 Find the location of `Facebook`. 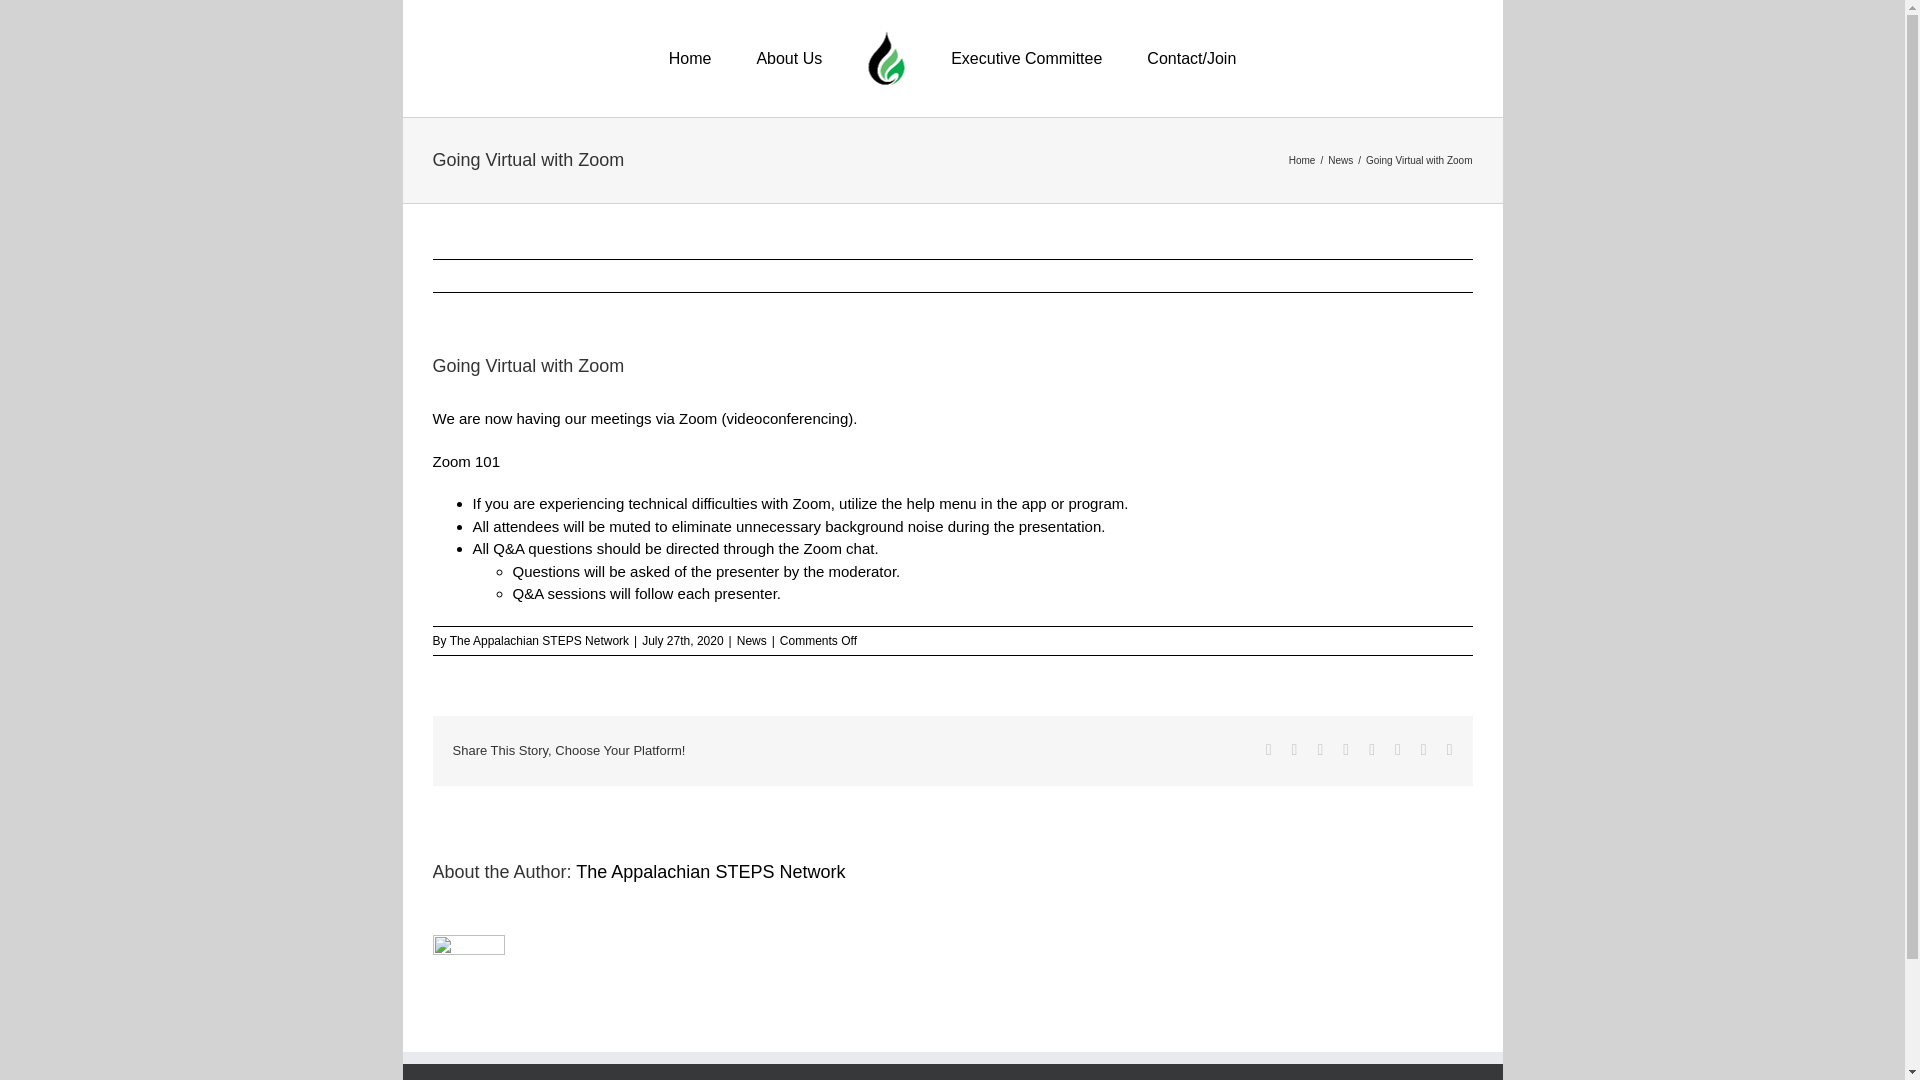

Facebook is located at coordinates (1268, 750).